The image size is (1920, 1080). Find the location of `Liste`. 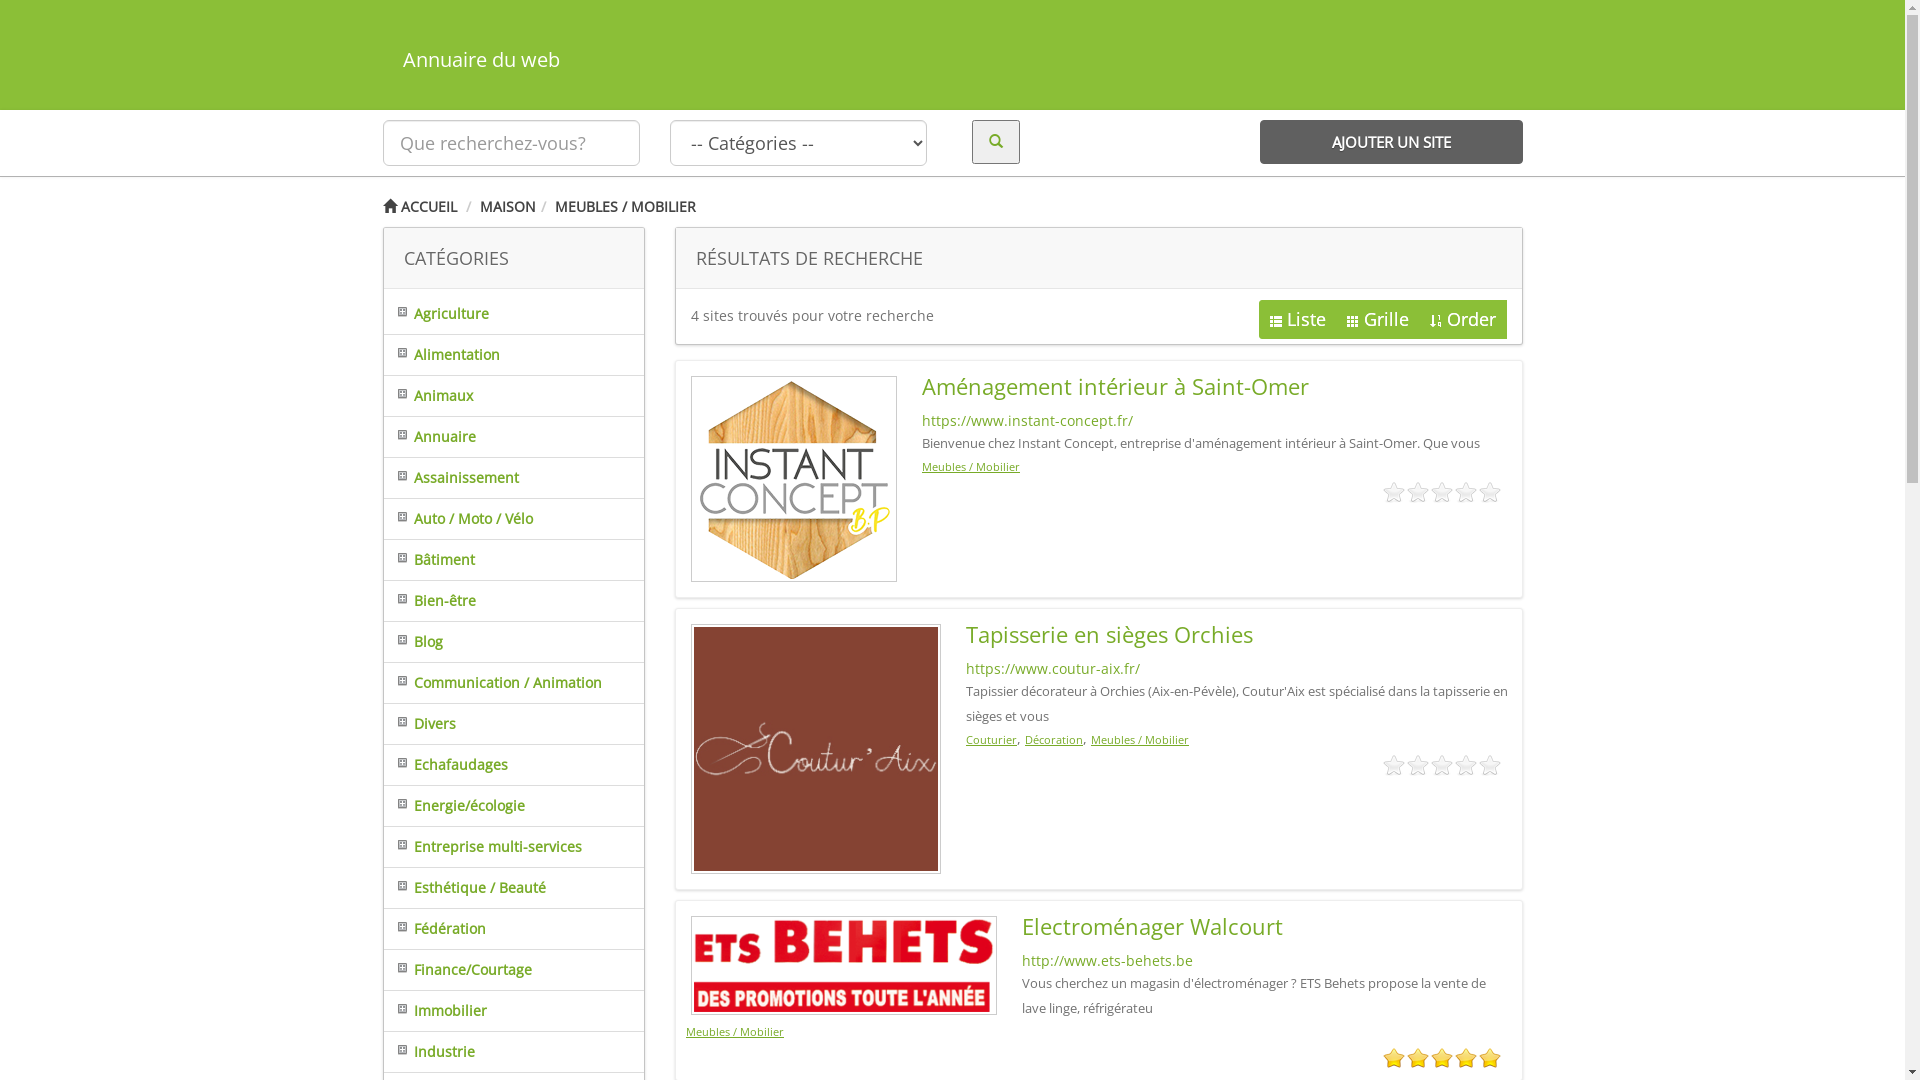

Liste is located at coordinates (1297, 320).